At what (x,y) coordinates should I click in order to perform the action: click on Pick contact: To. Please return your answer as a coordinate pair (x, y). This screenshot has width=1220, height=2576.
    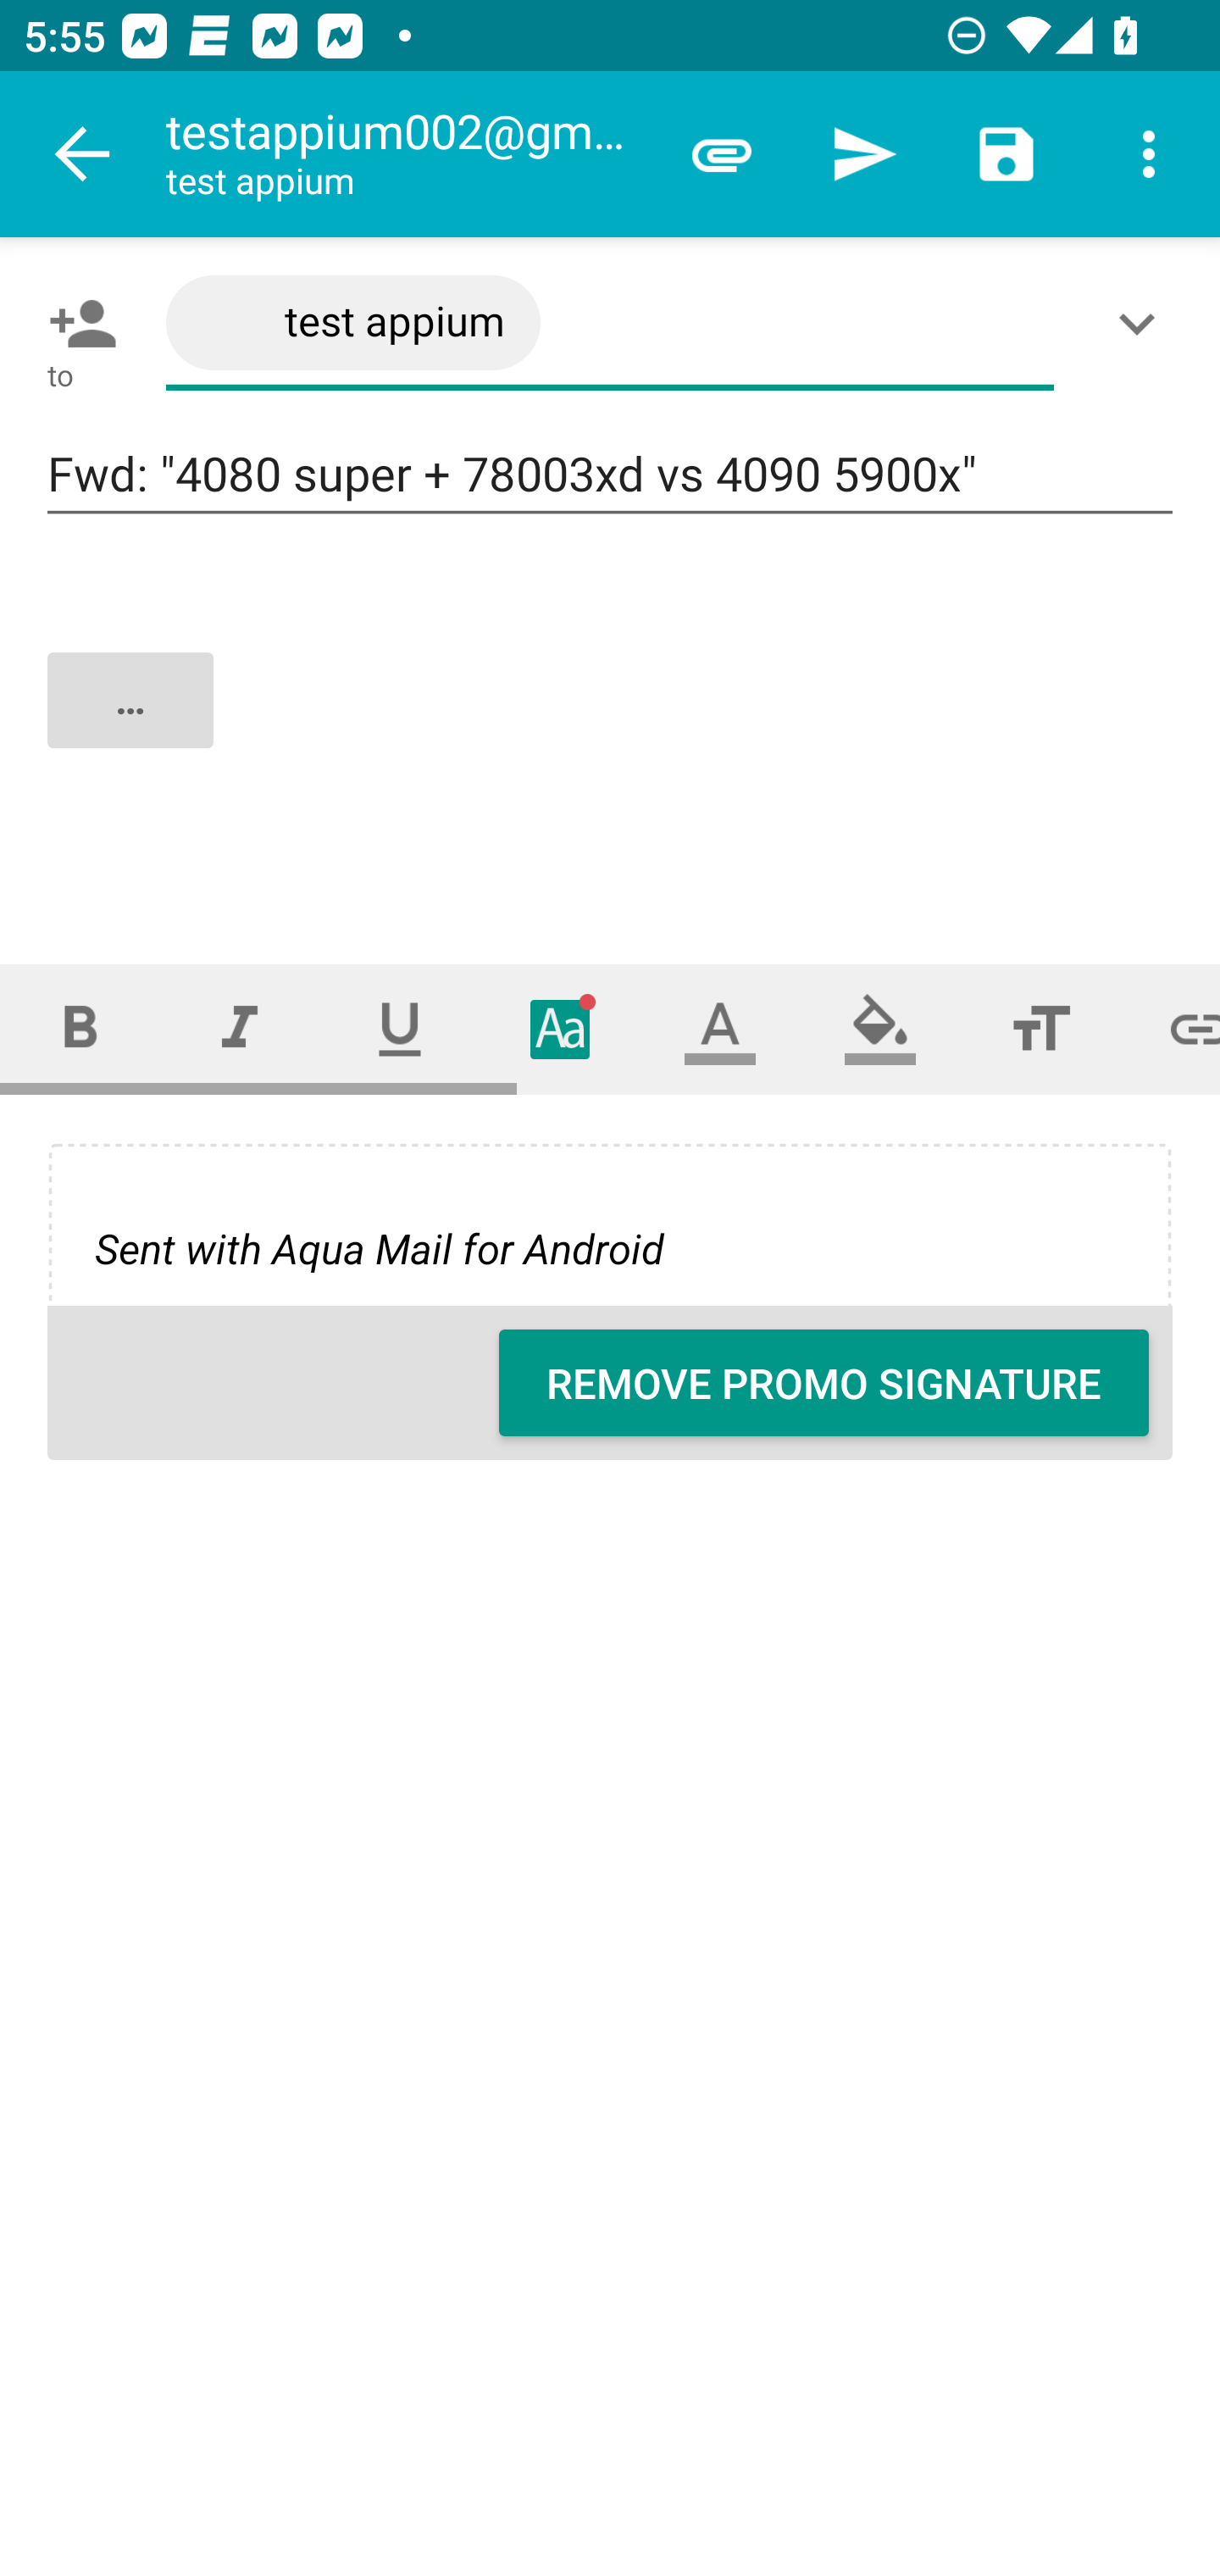
    Looking at the image, I should click on (76, 323).